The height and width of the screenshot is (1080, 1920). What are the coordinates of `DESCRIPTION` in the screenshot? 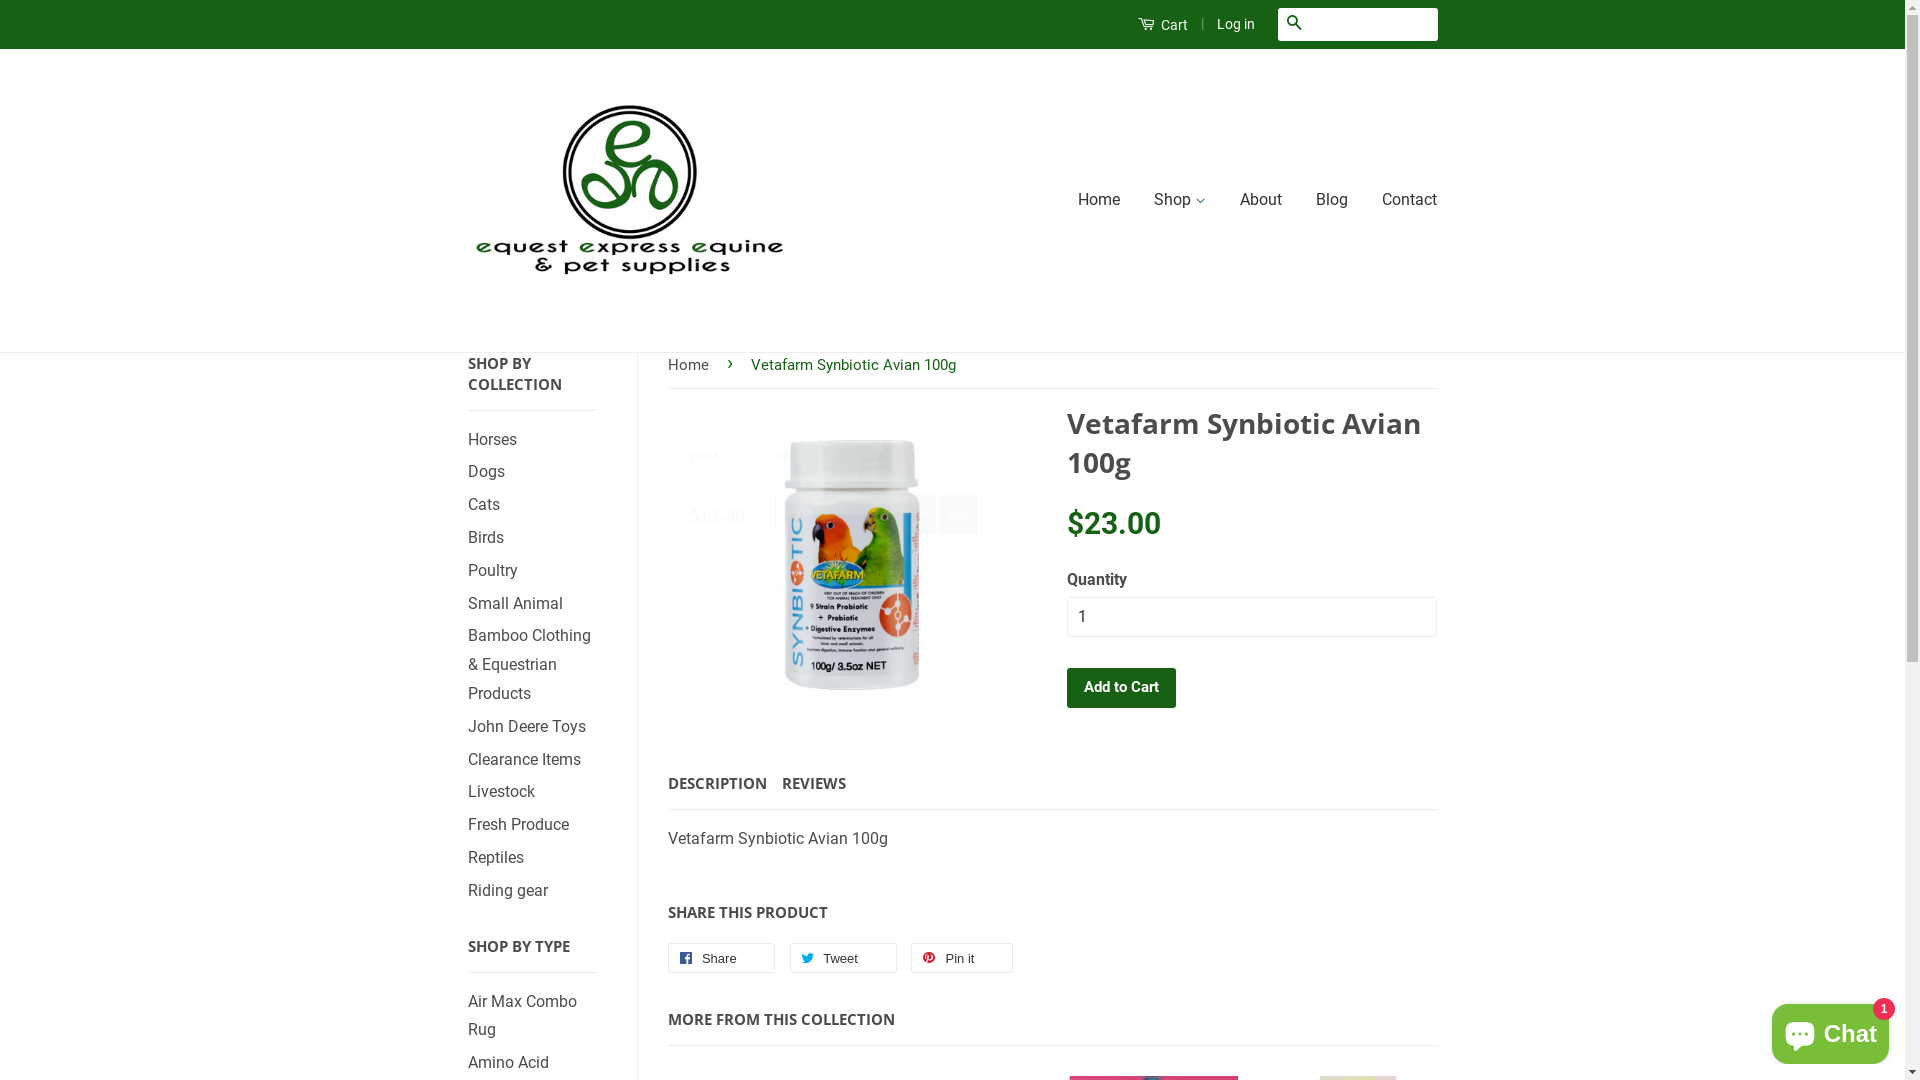 It's located at (718, 784).